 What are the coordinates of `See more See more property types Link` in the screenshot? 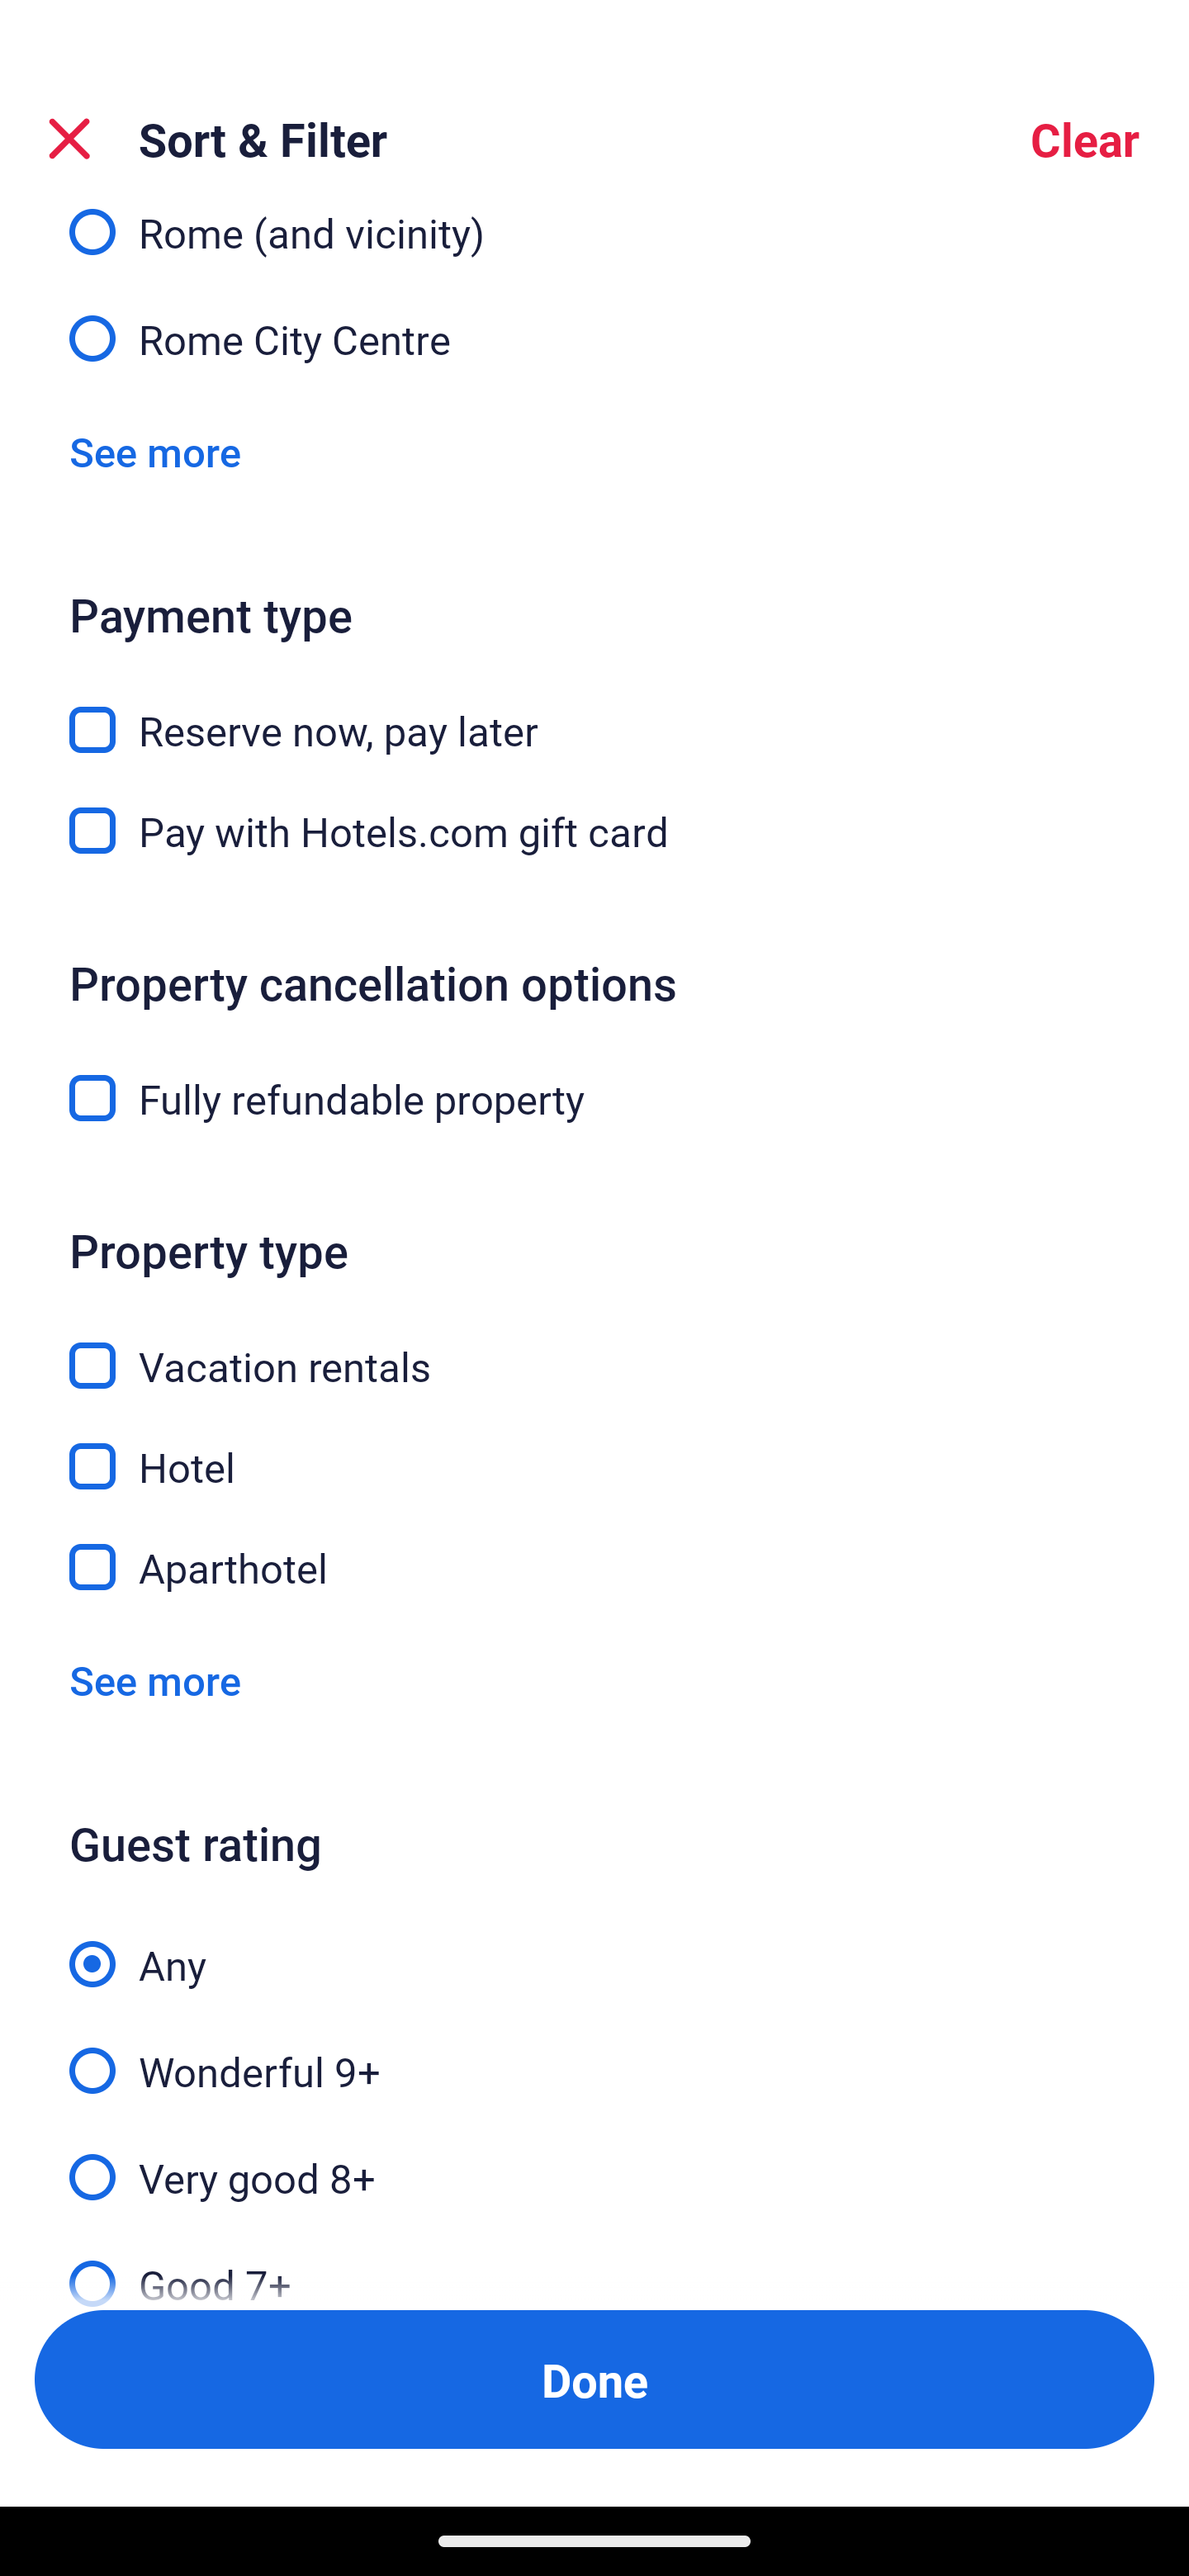 It's located at (155, 1679).